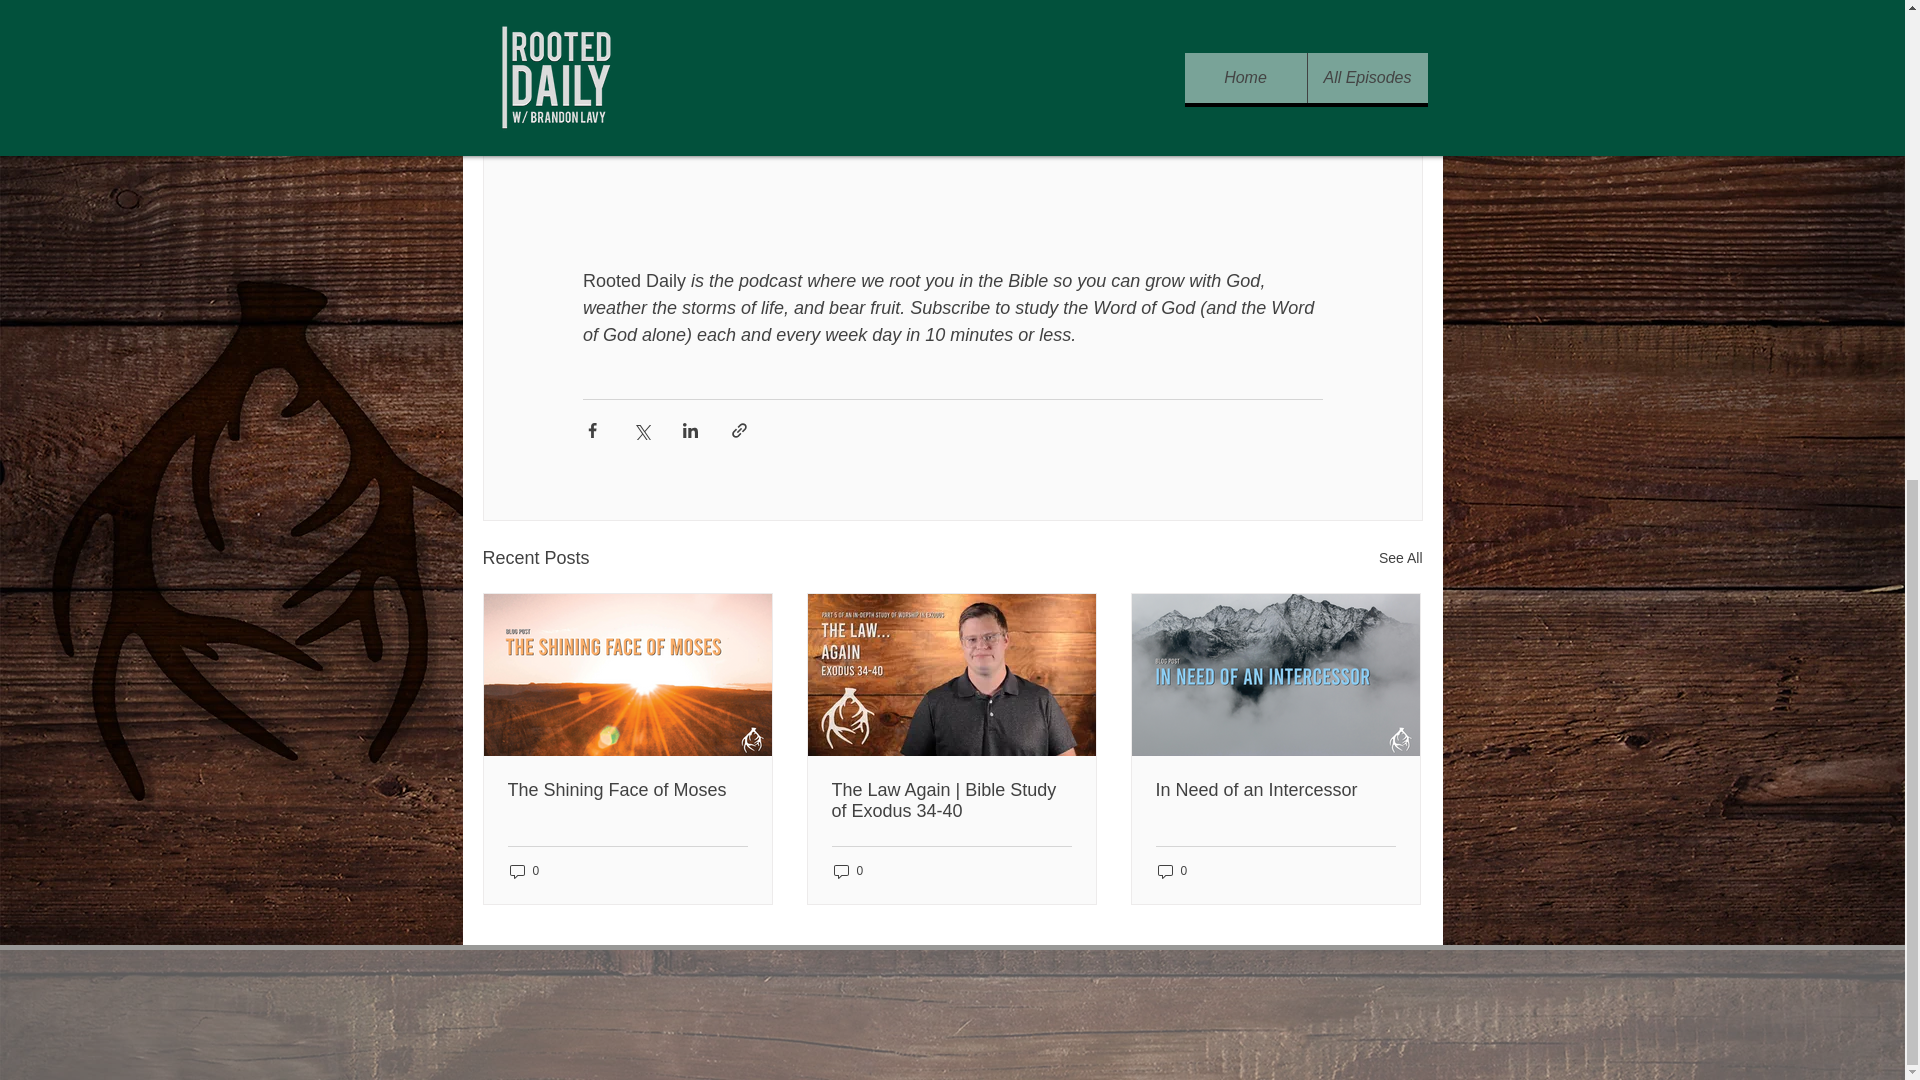 The height and width of the screenshot is (1080, 1920). What do you see at coordinates (1172, 871) in the screenshot?
I see `0` at bounding box center [1172, 871].